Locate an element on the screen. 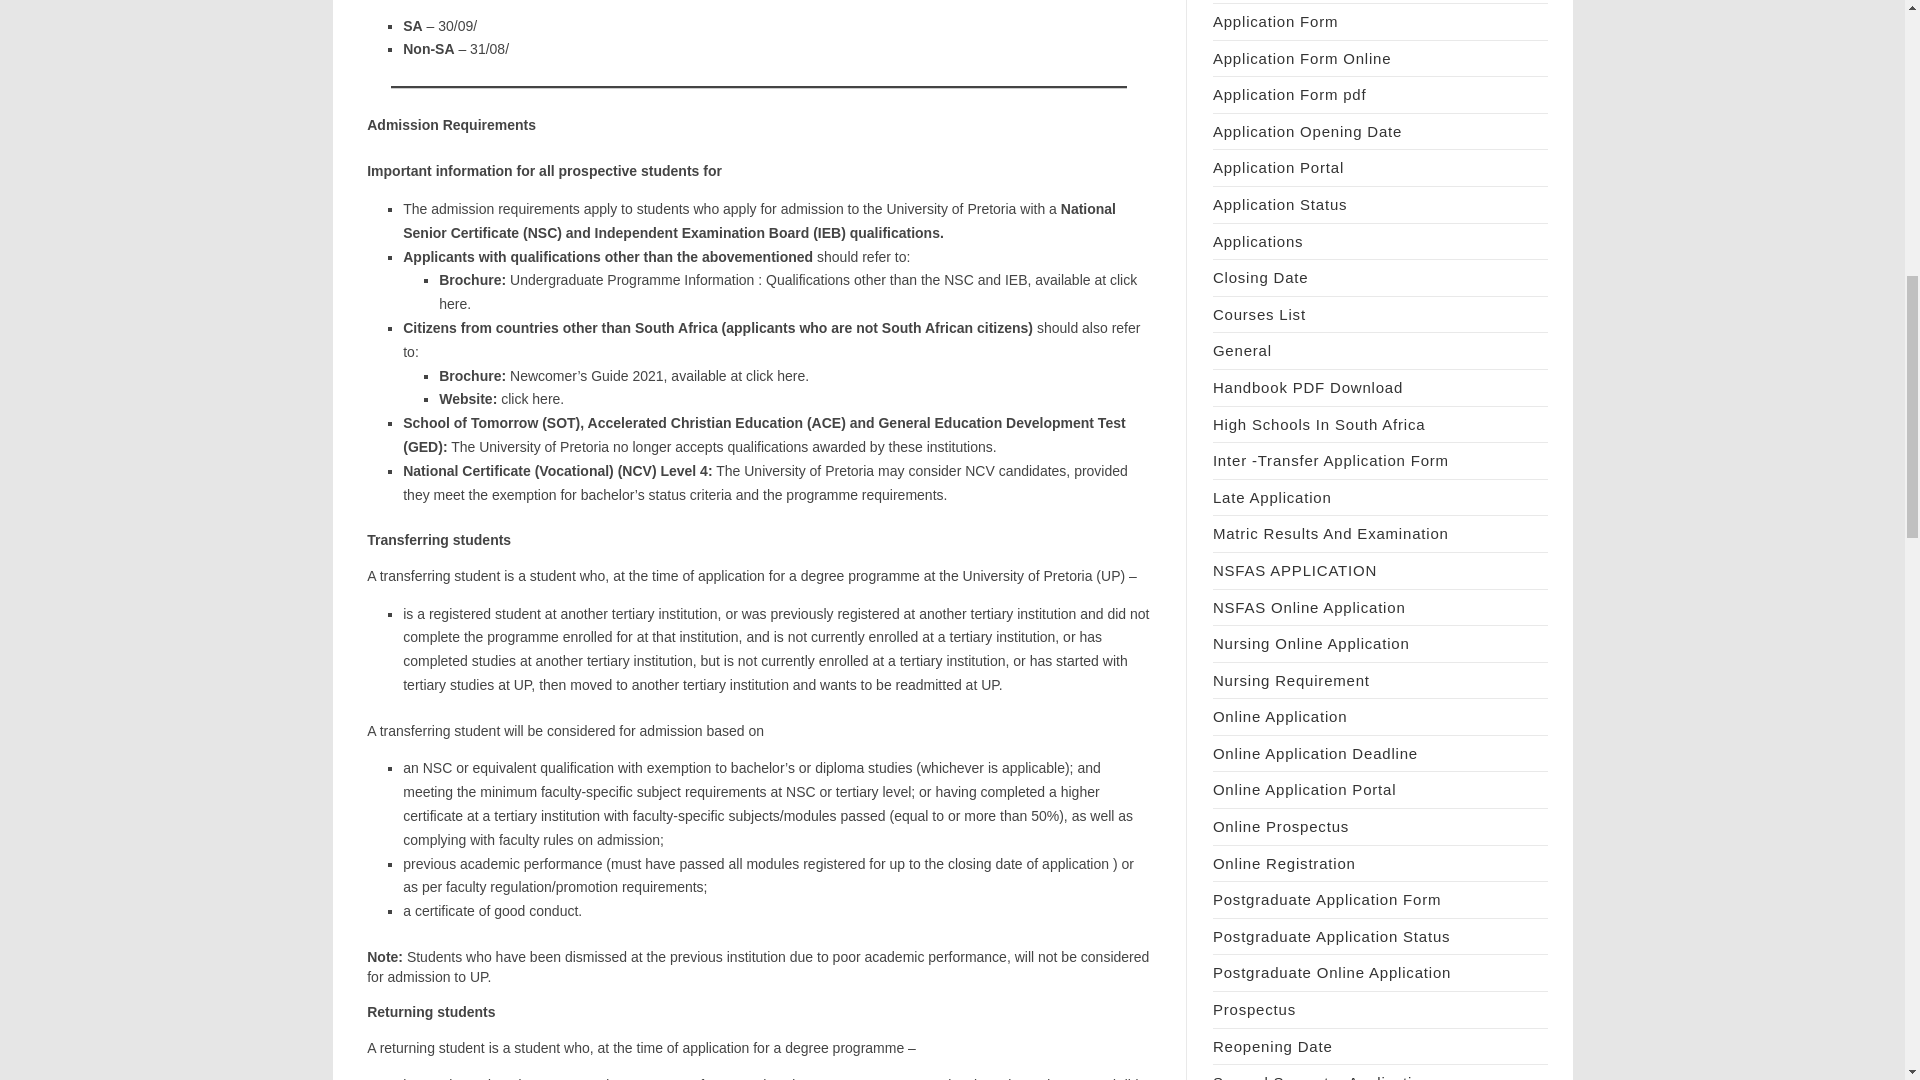  Application Form is located at coordinates (1276, 21).